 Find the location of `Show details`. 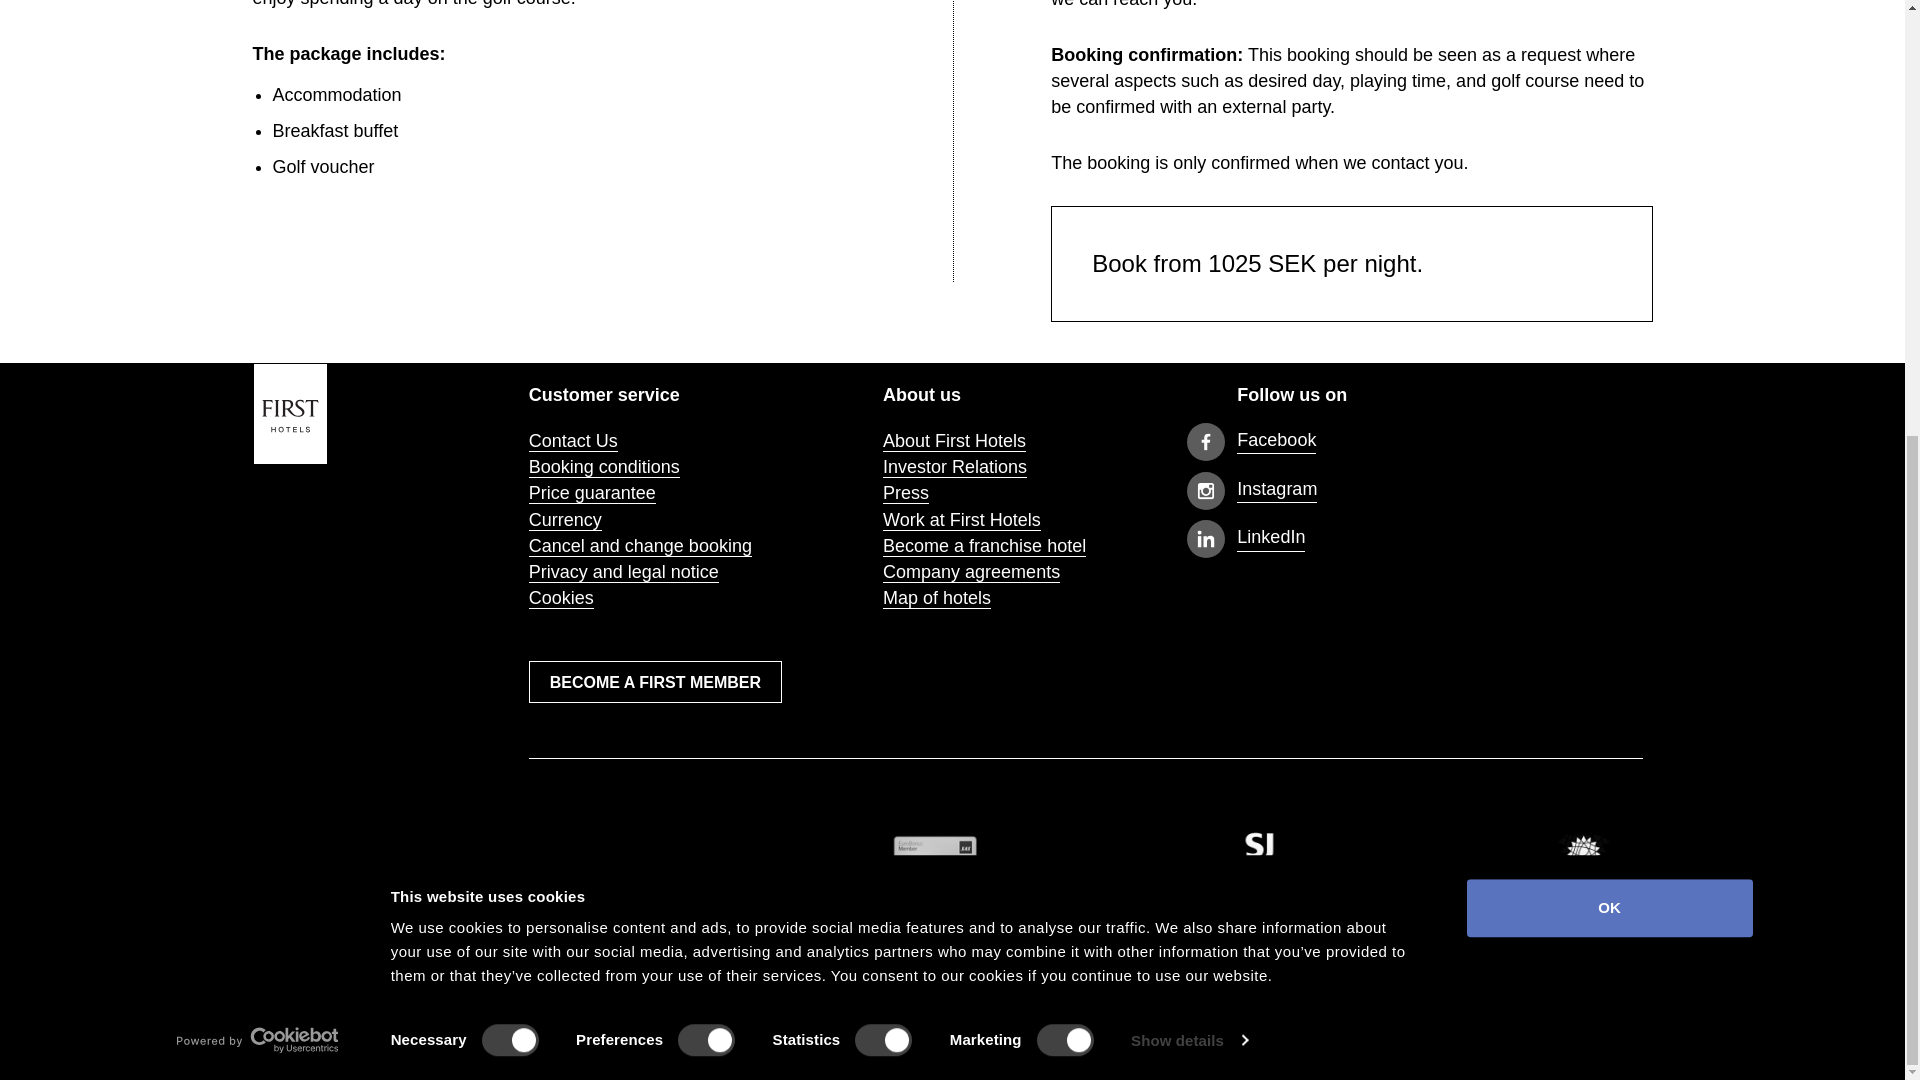

Show details is located at coordinates (1188, 316).